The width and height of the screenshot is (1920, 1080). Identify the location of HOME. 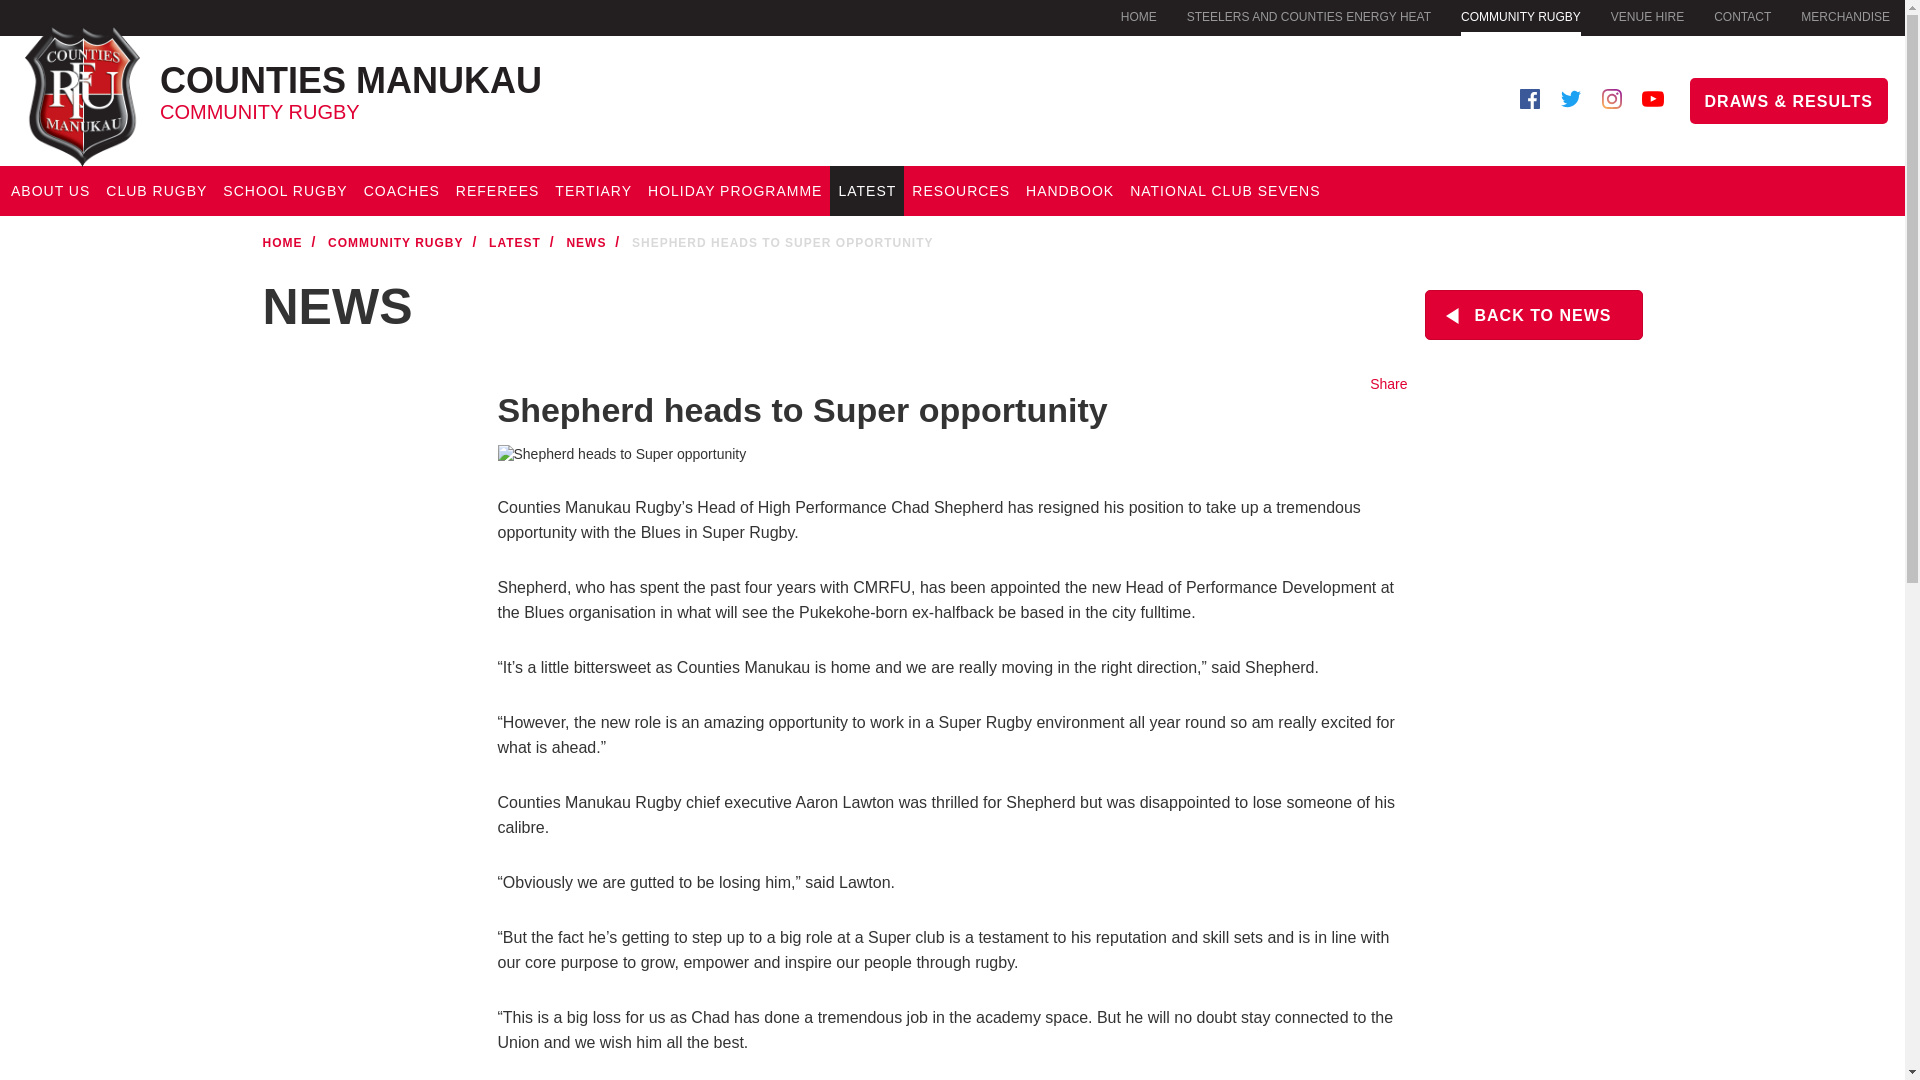
(1139, 16).